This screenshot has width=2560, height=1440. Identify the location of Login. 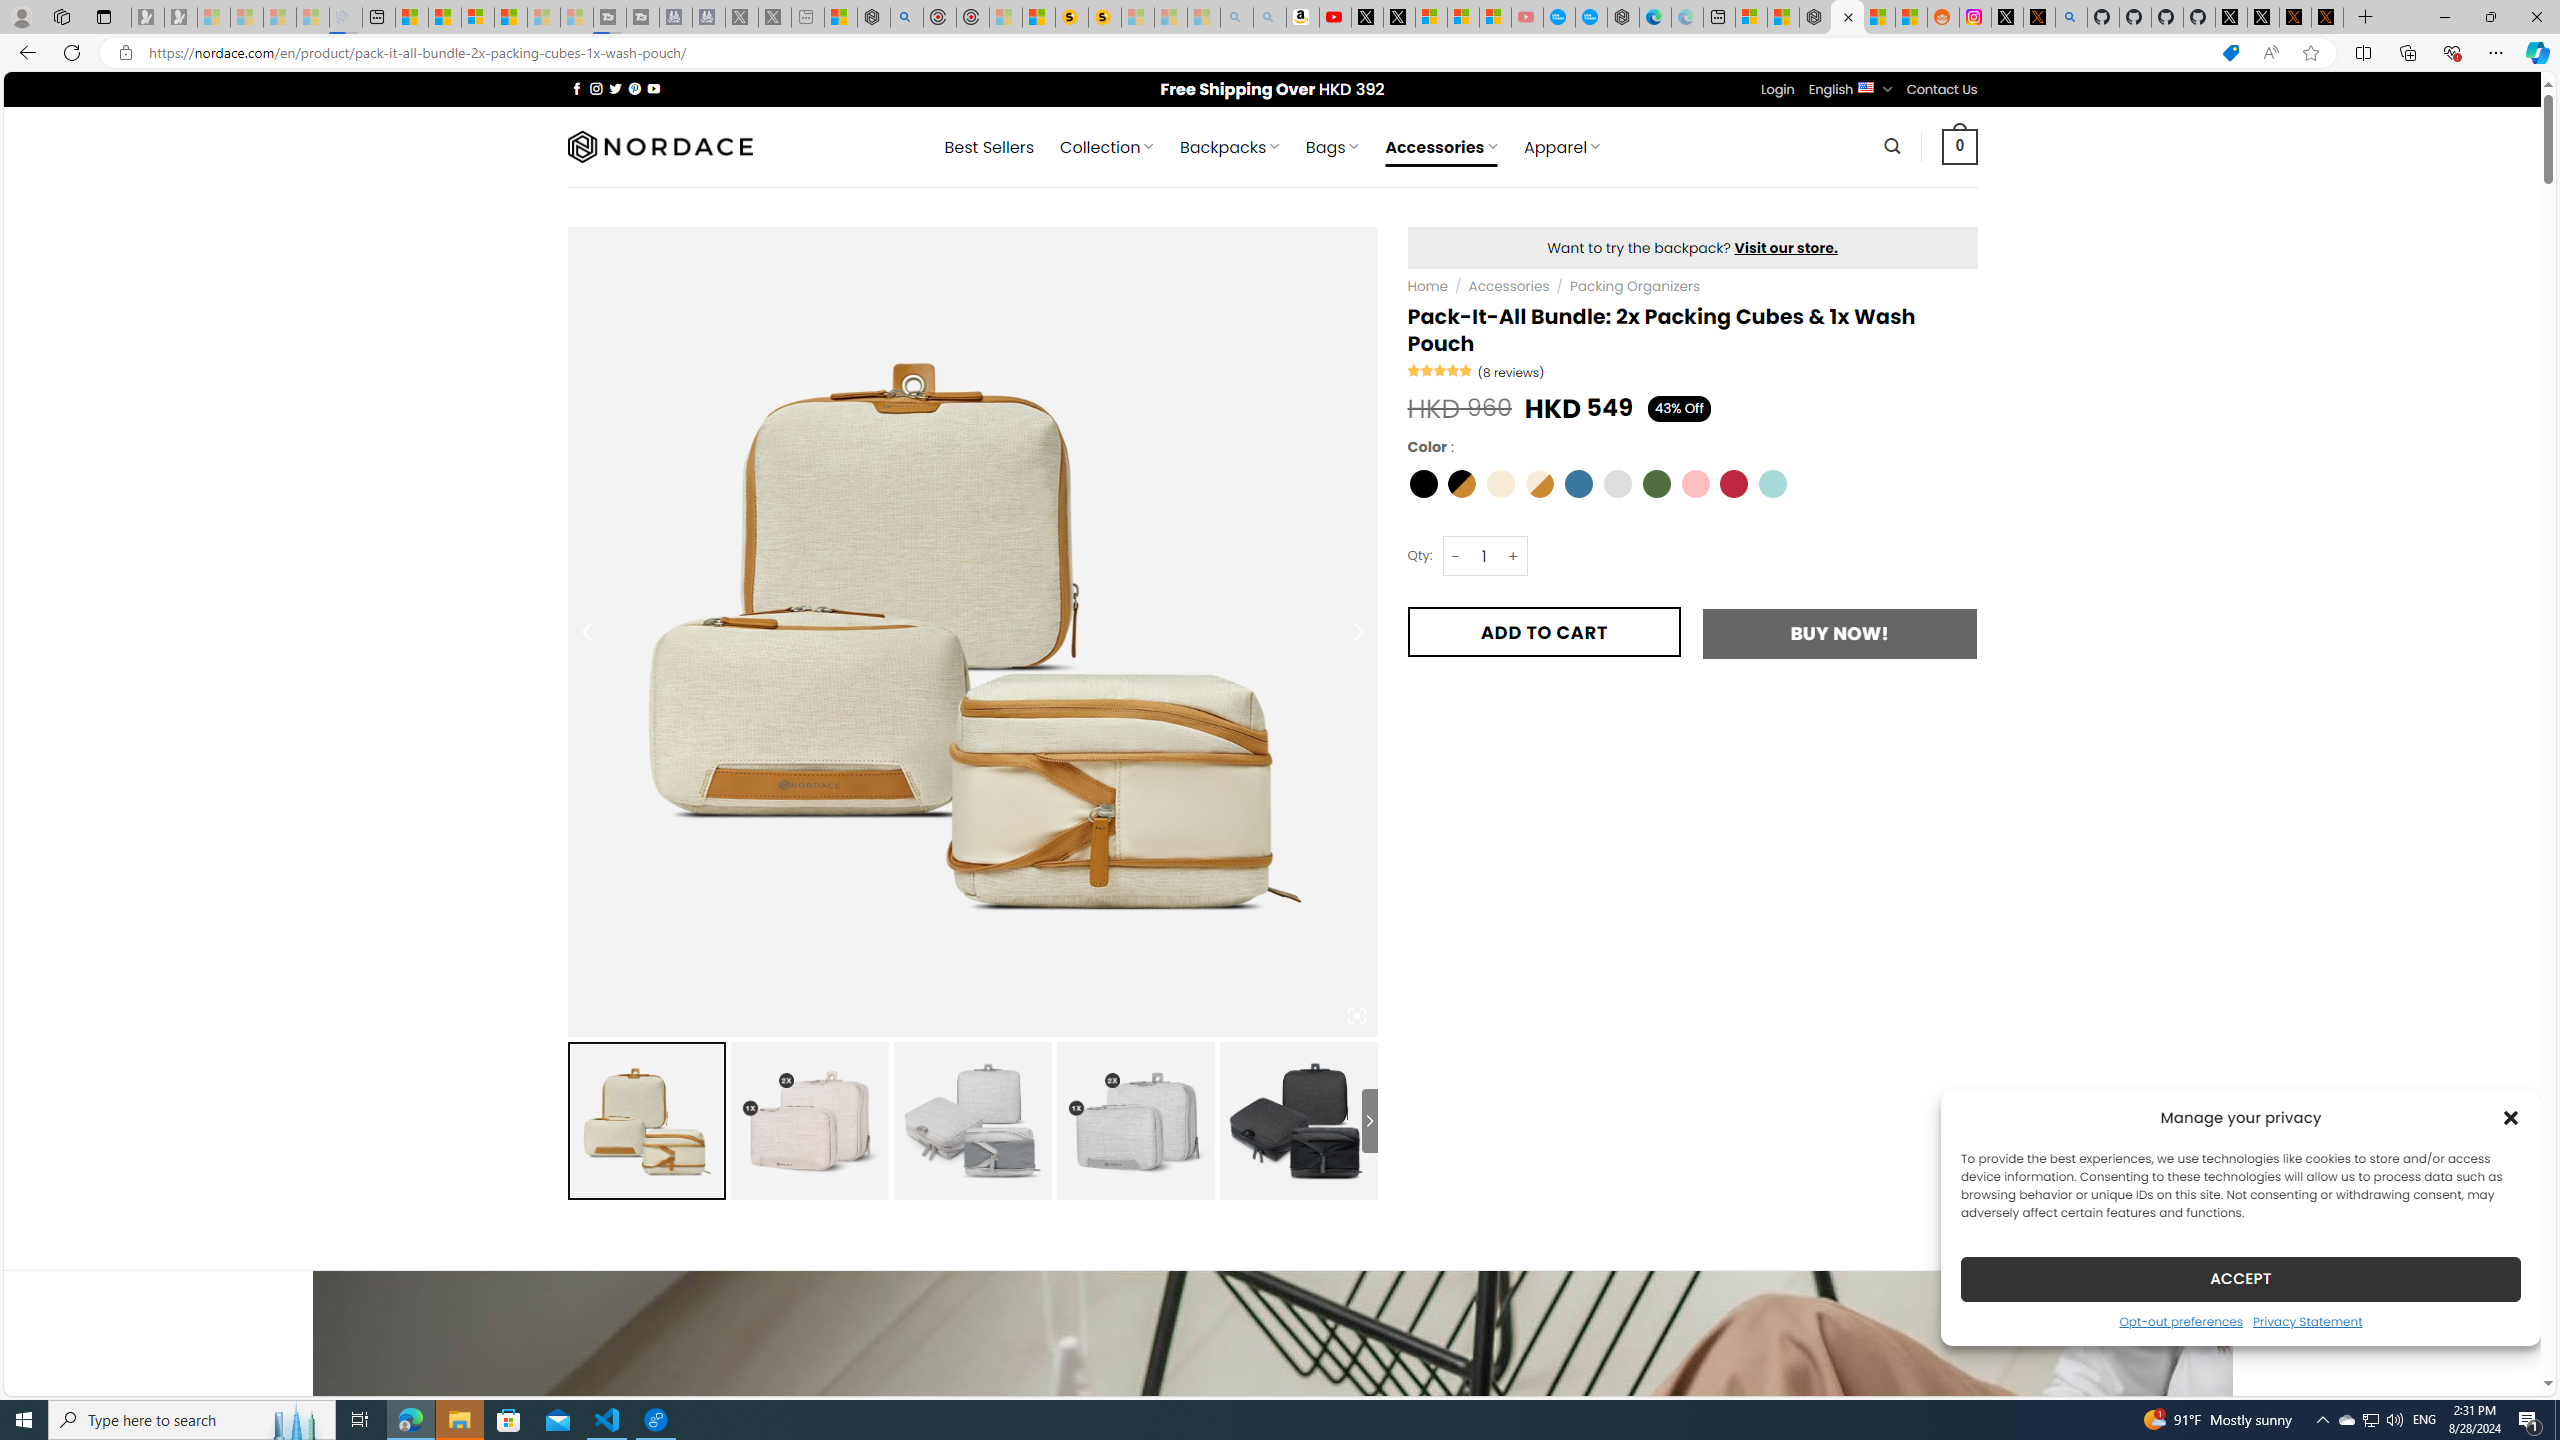
(1778, 90).